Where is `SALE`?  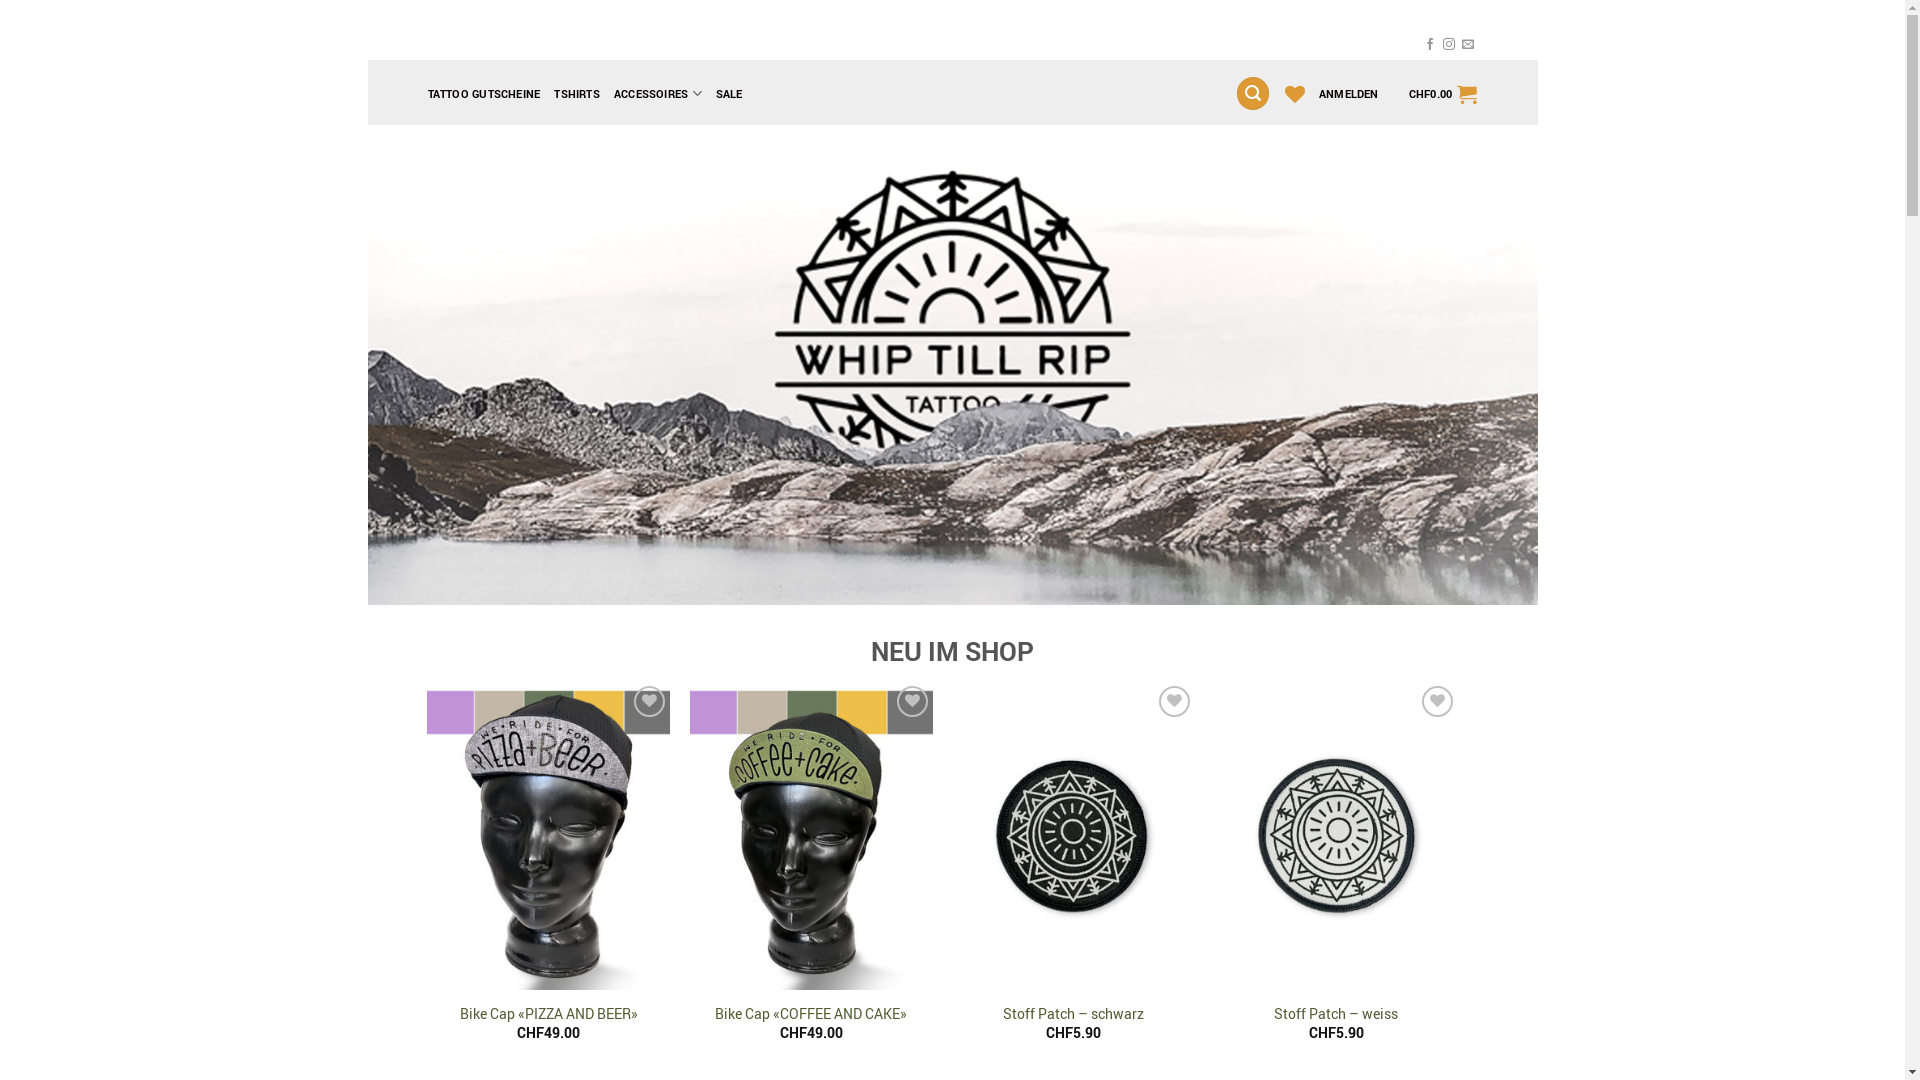 SALE is located at coordinates (730, 92).